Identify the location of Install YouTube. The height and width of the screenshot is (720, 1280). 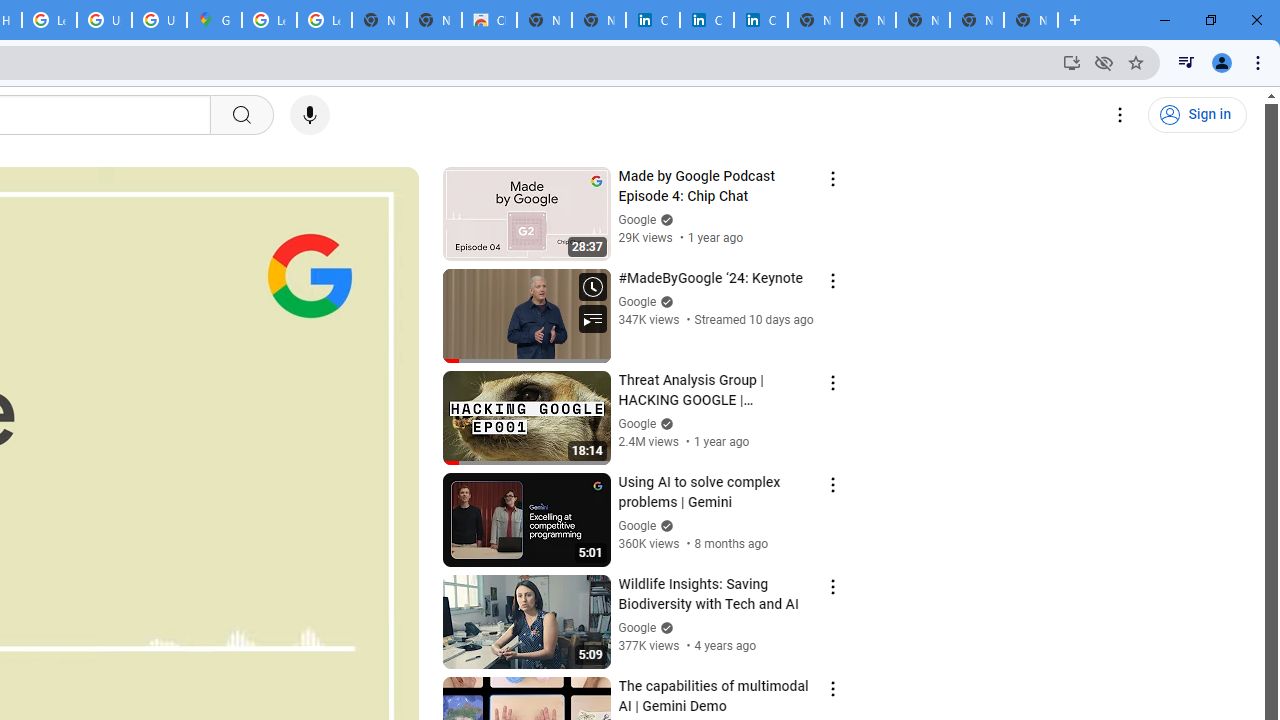
(1072, 62).